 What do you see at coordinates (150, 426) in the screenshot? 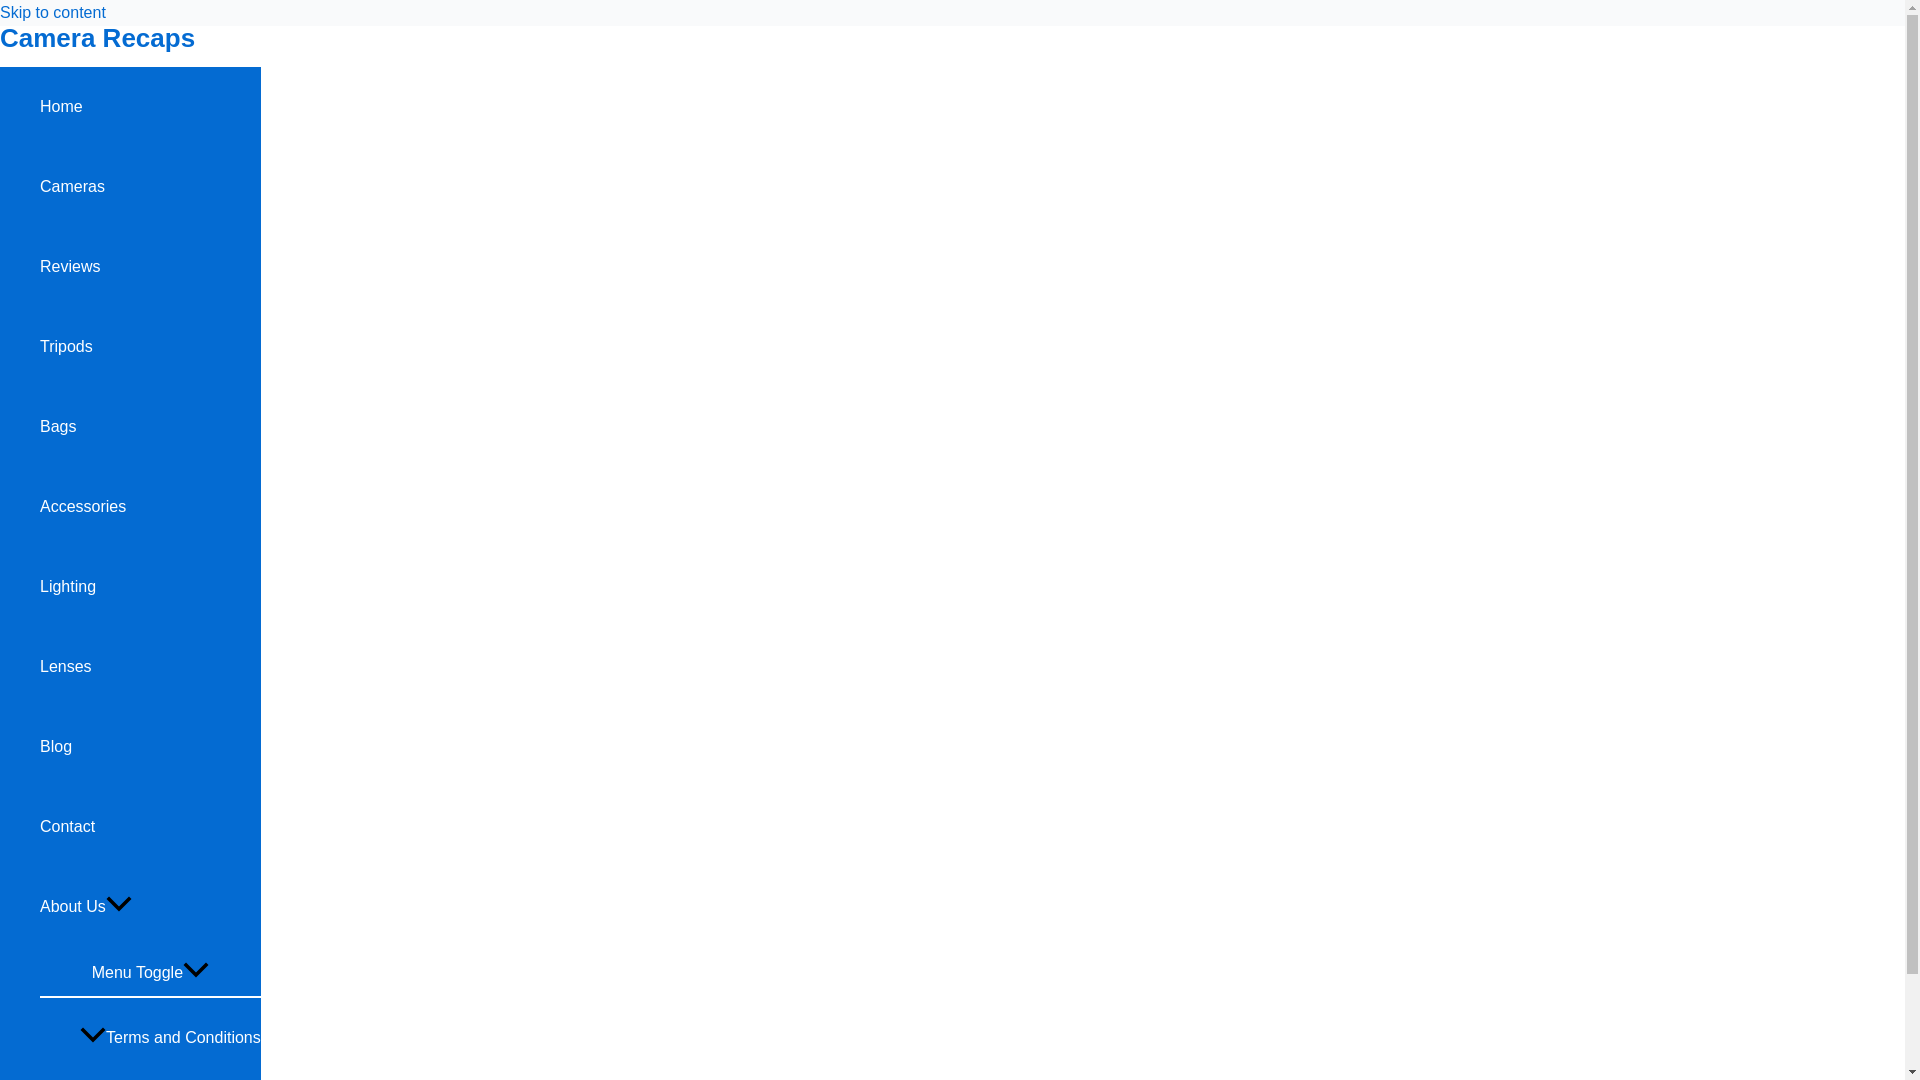
I see `Bags` at bounding box center [150, 426].